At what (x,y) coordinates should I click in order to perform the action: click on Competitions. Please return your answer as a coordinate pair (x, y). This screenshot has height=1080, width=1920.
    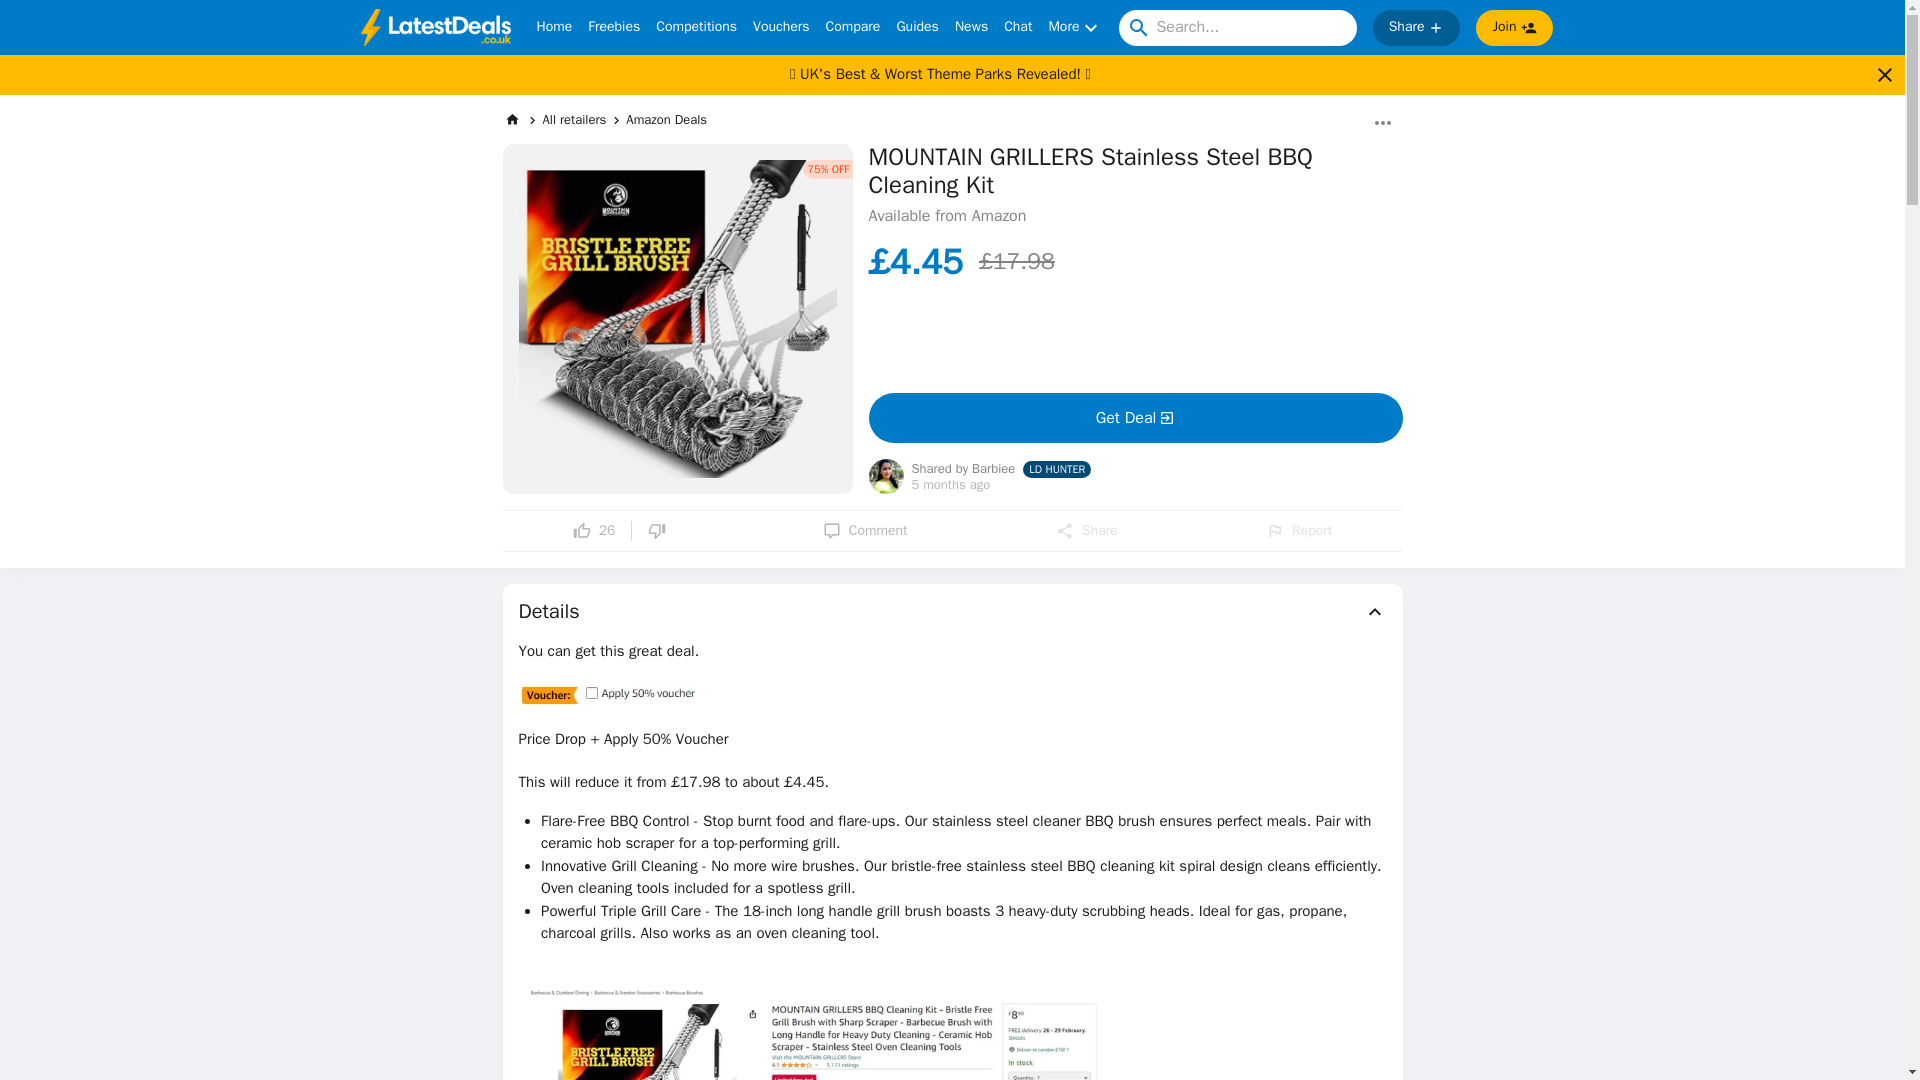
    Looking at the image, I should click on (696, 28).